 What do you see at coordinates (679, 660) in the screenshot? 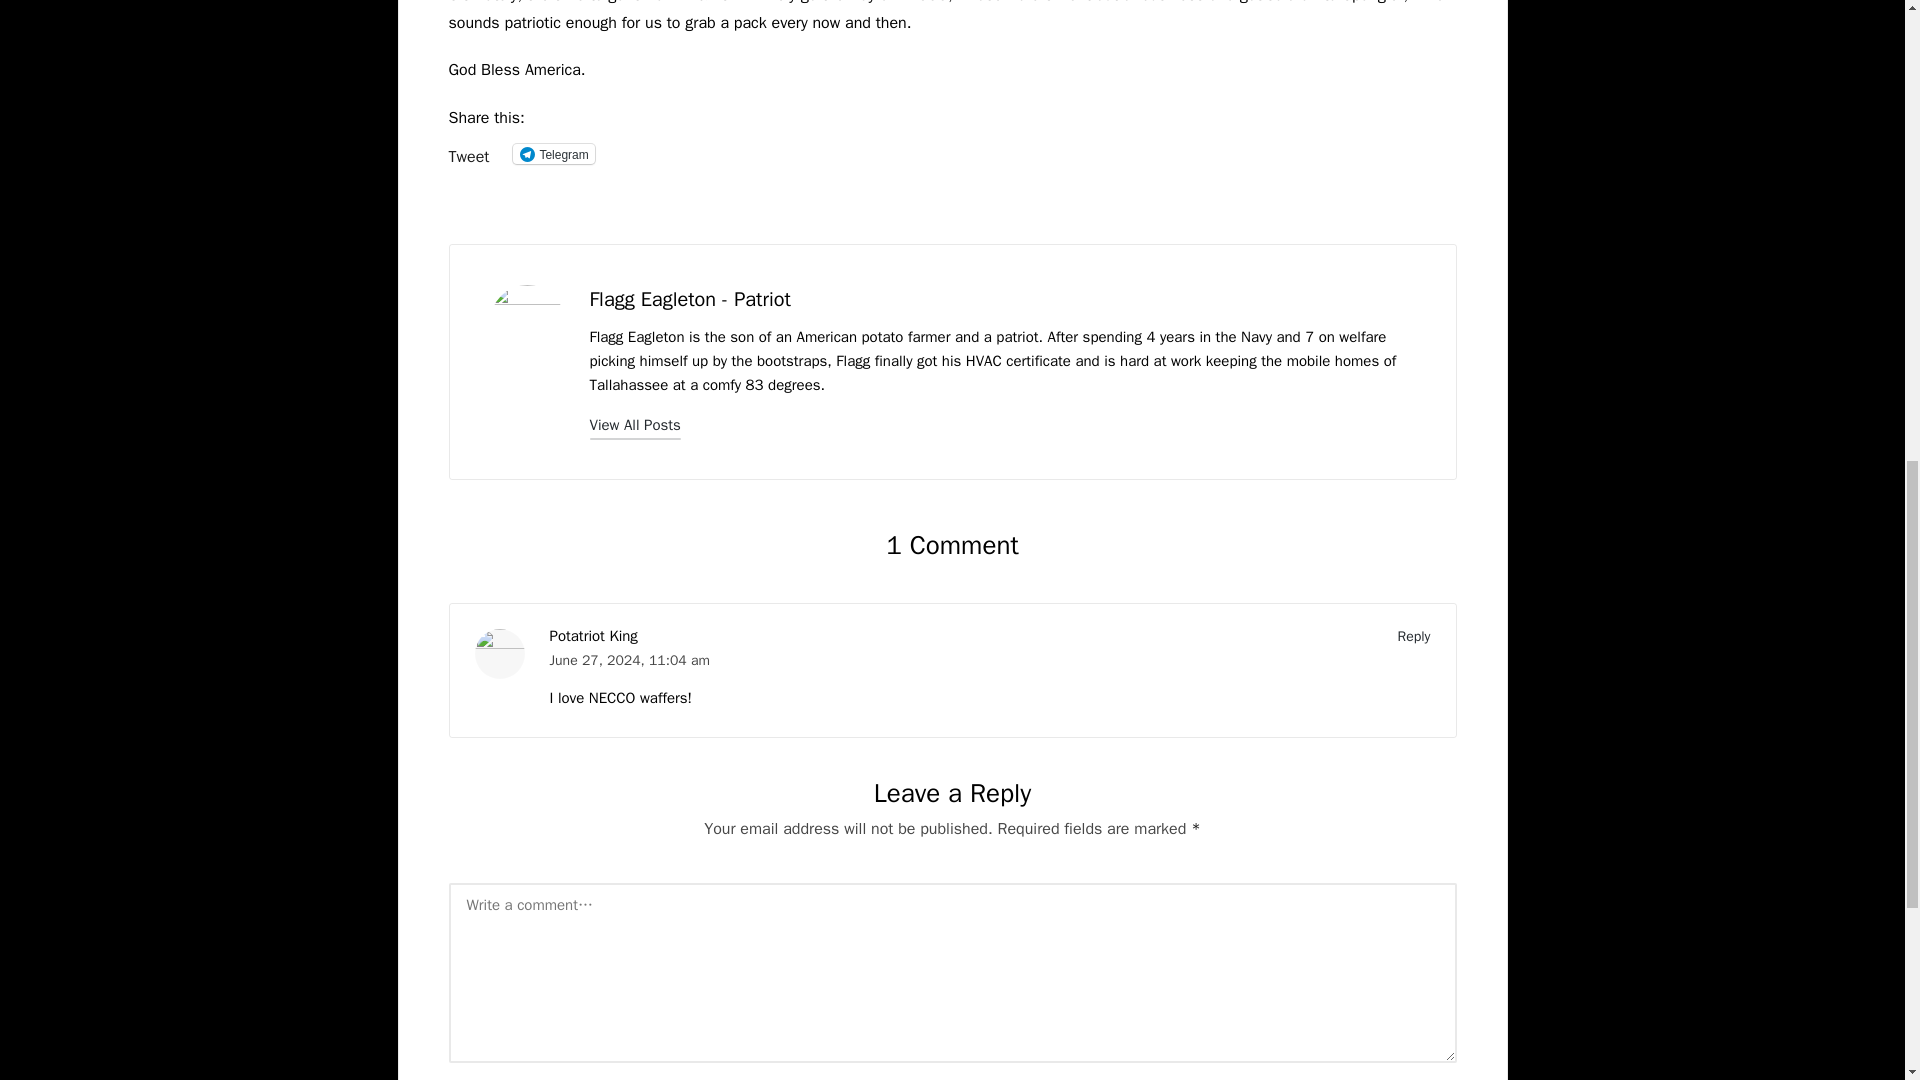
I see `11:04 am` at bounding box center [679, 660].